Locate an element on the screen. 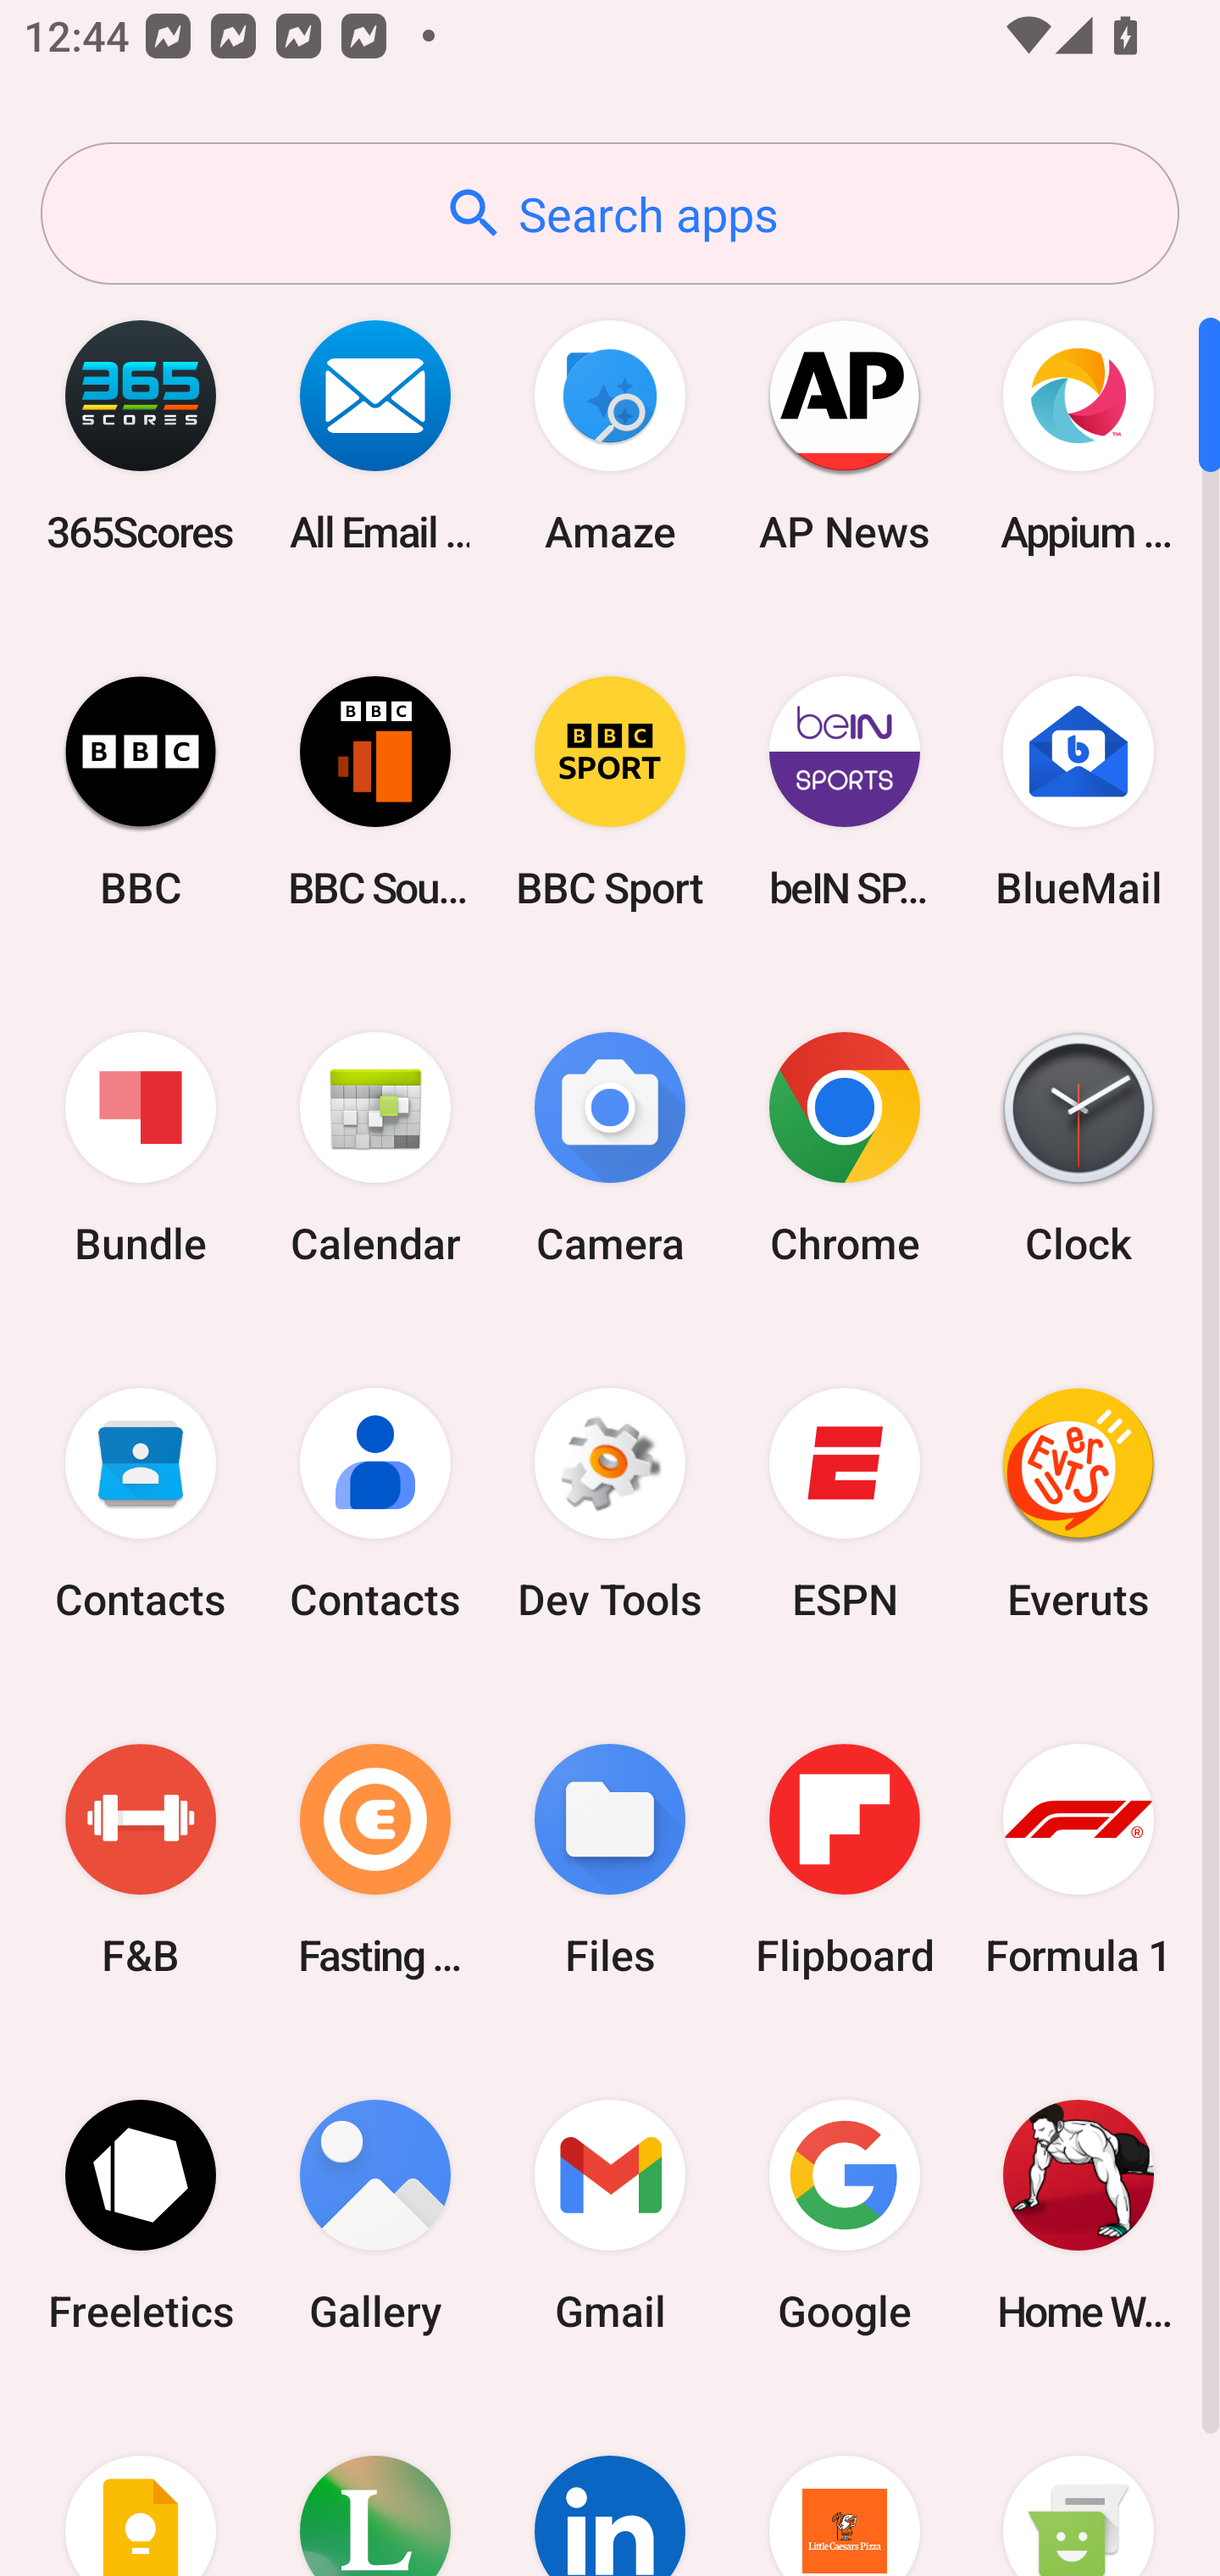 Image resolution: width=1220 pixels, height=2576 pixels. Camera is located at coordinates (610, 1149).